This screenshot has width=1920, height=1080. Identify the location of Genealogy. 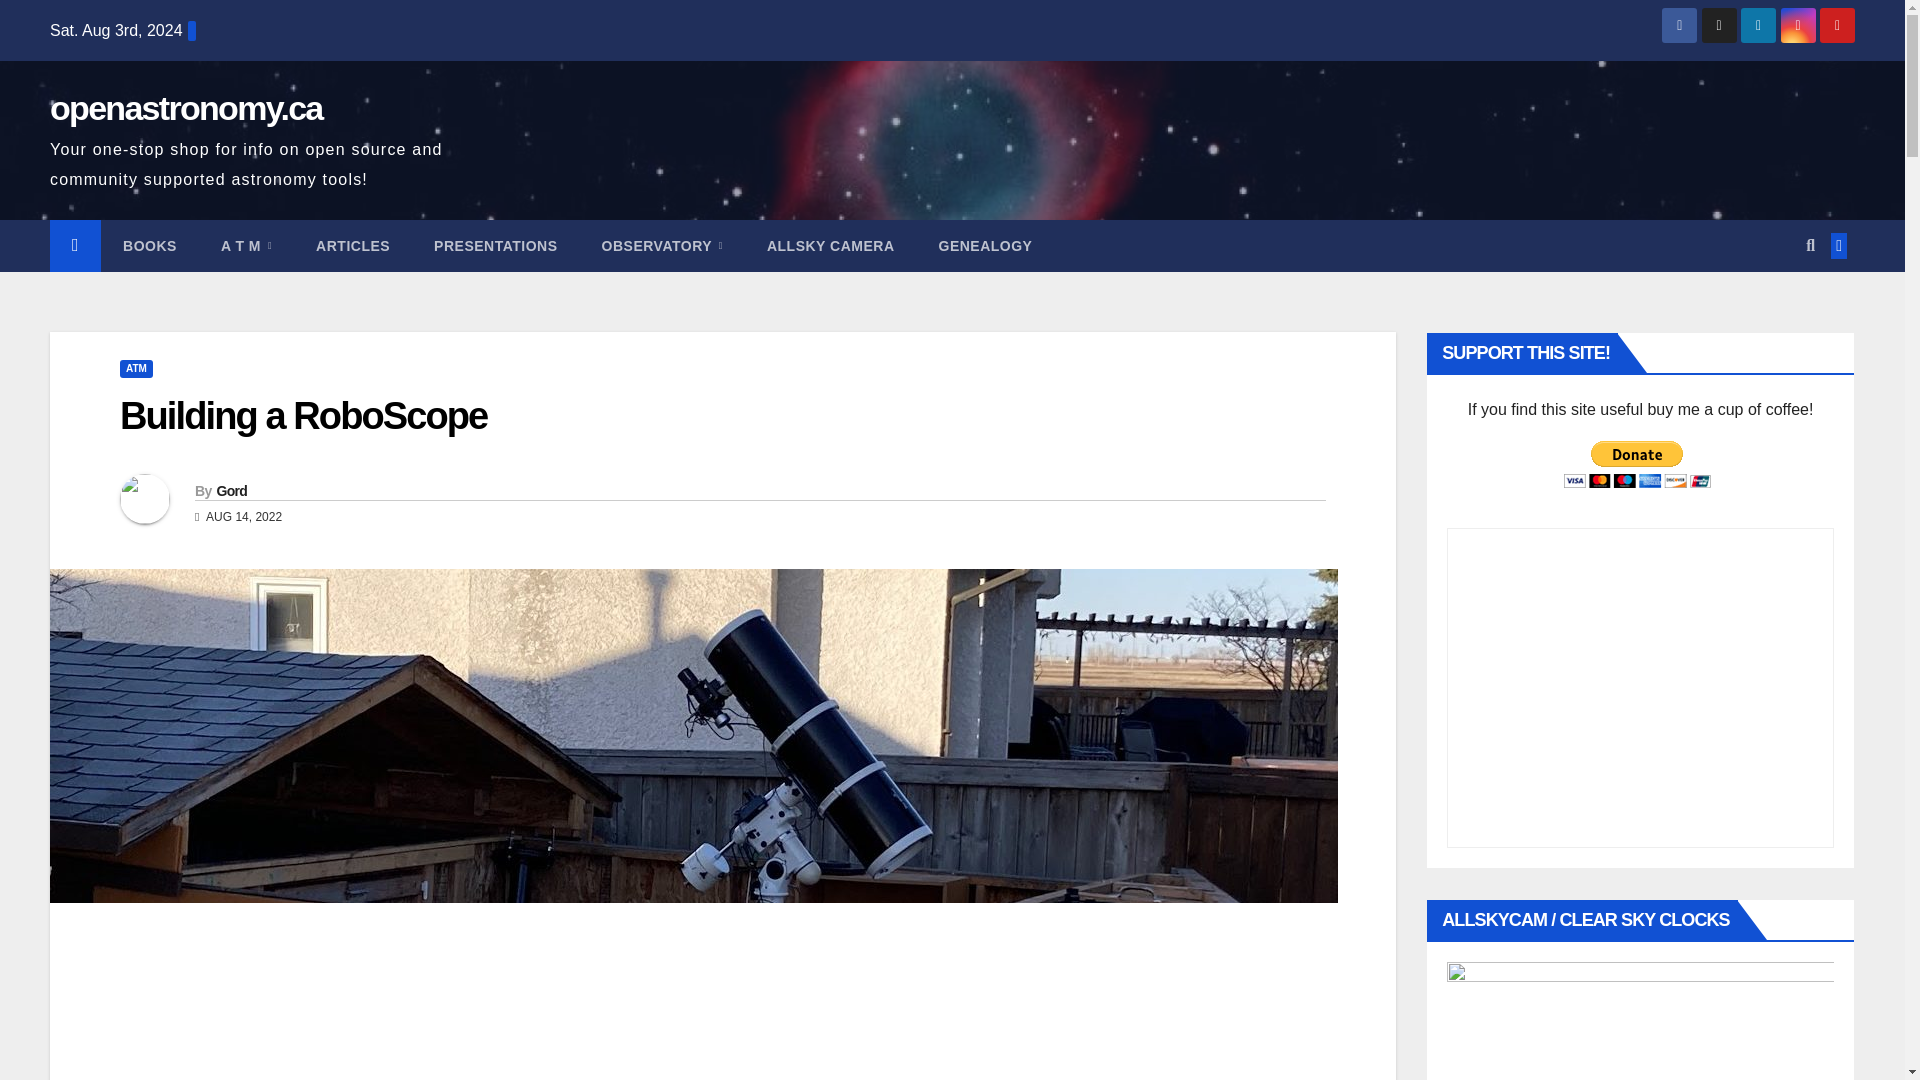
(984, 246).